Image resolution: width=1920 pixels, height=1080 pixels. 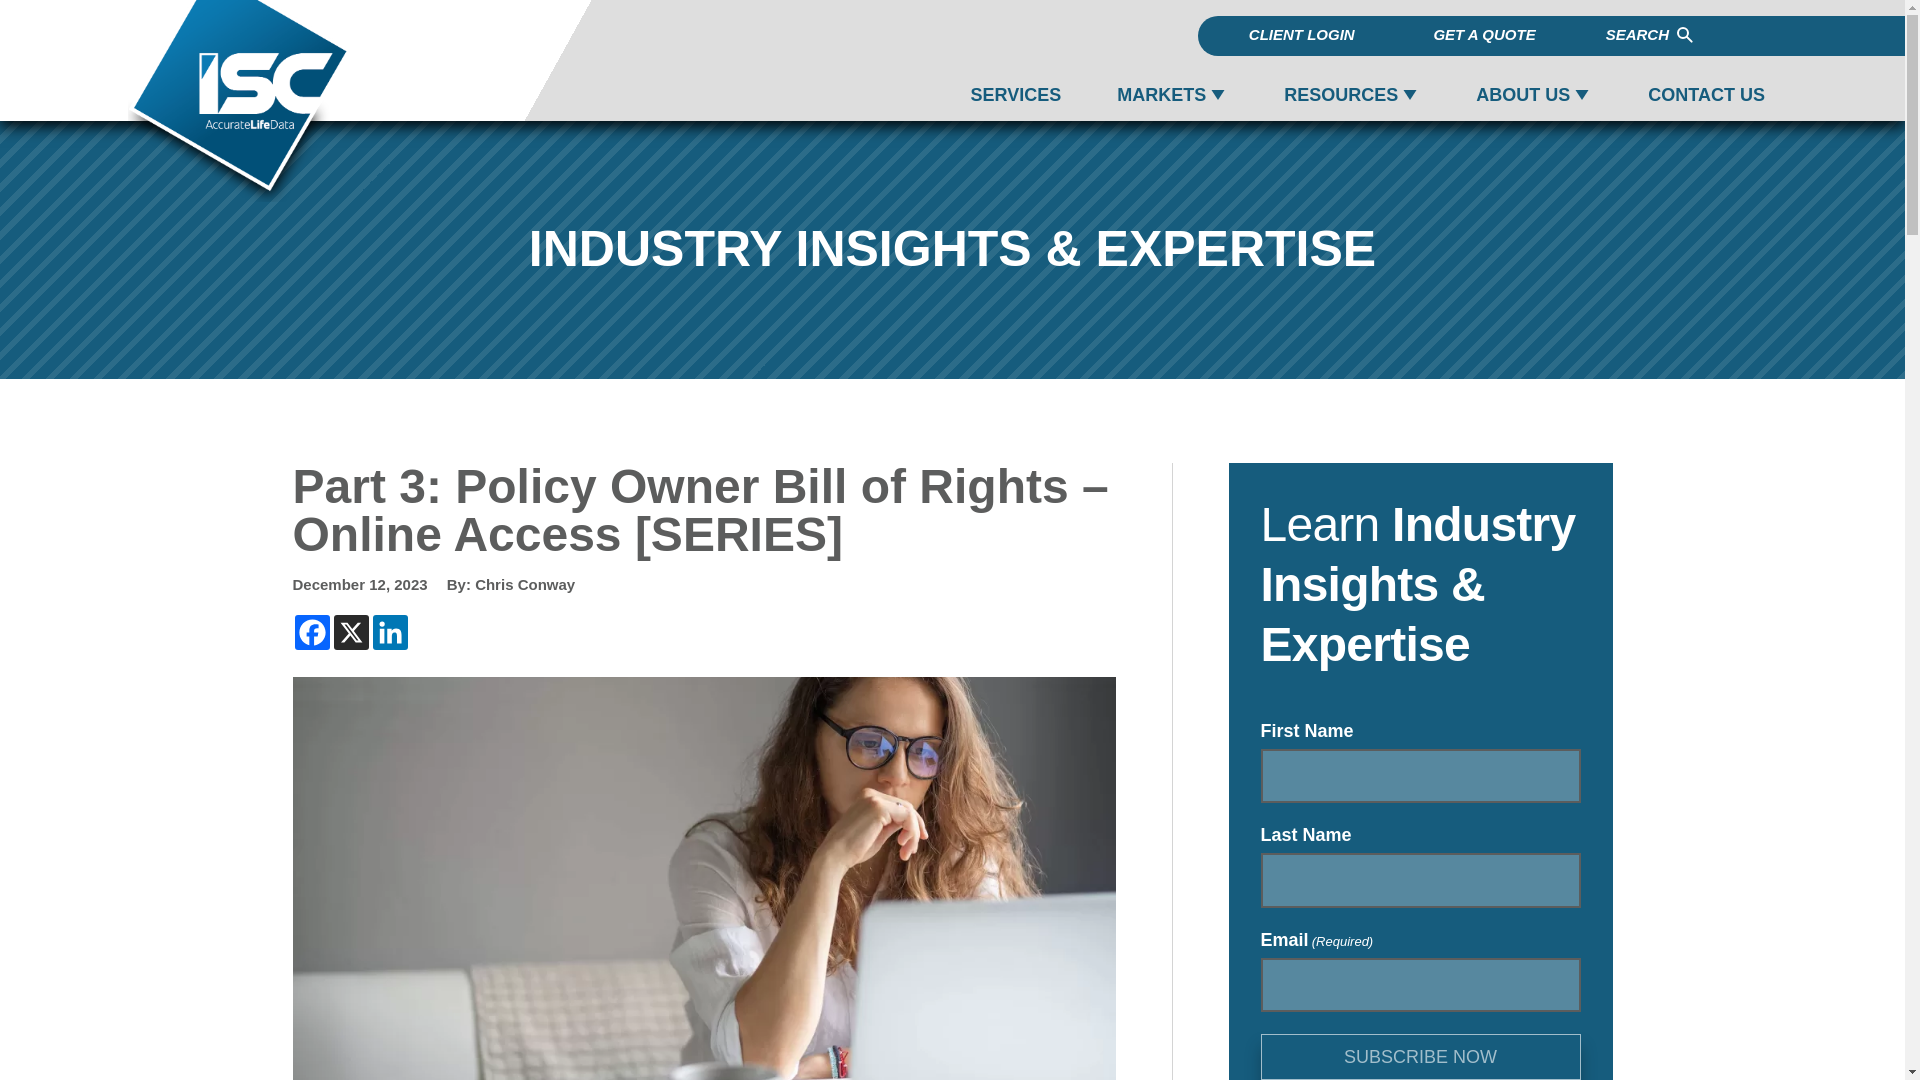 I want to click on RESOURCES, so click(x=1340, y=95).